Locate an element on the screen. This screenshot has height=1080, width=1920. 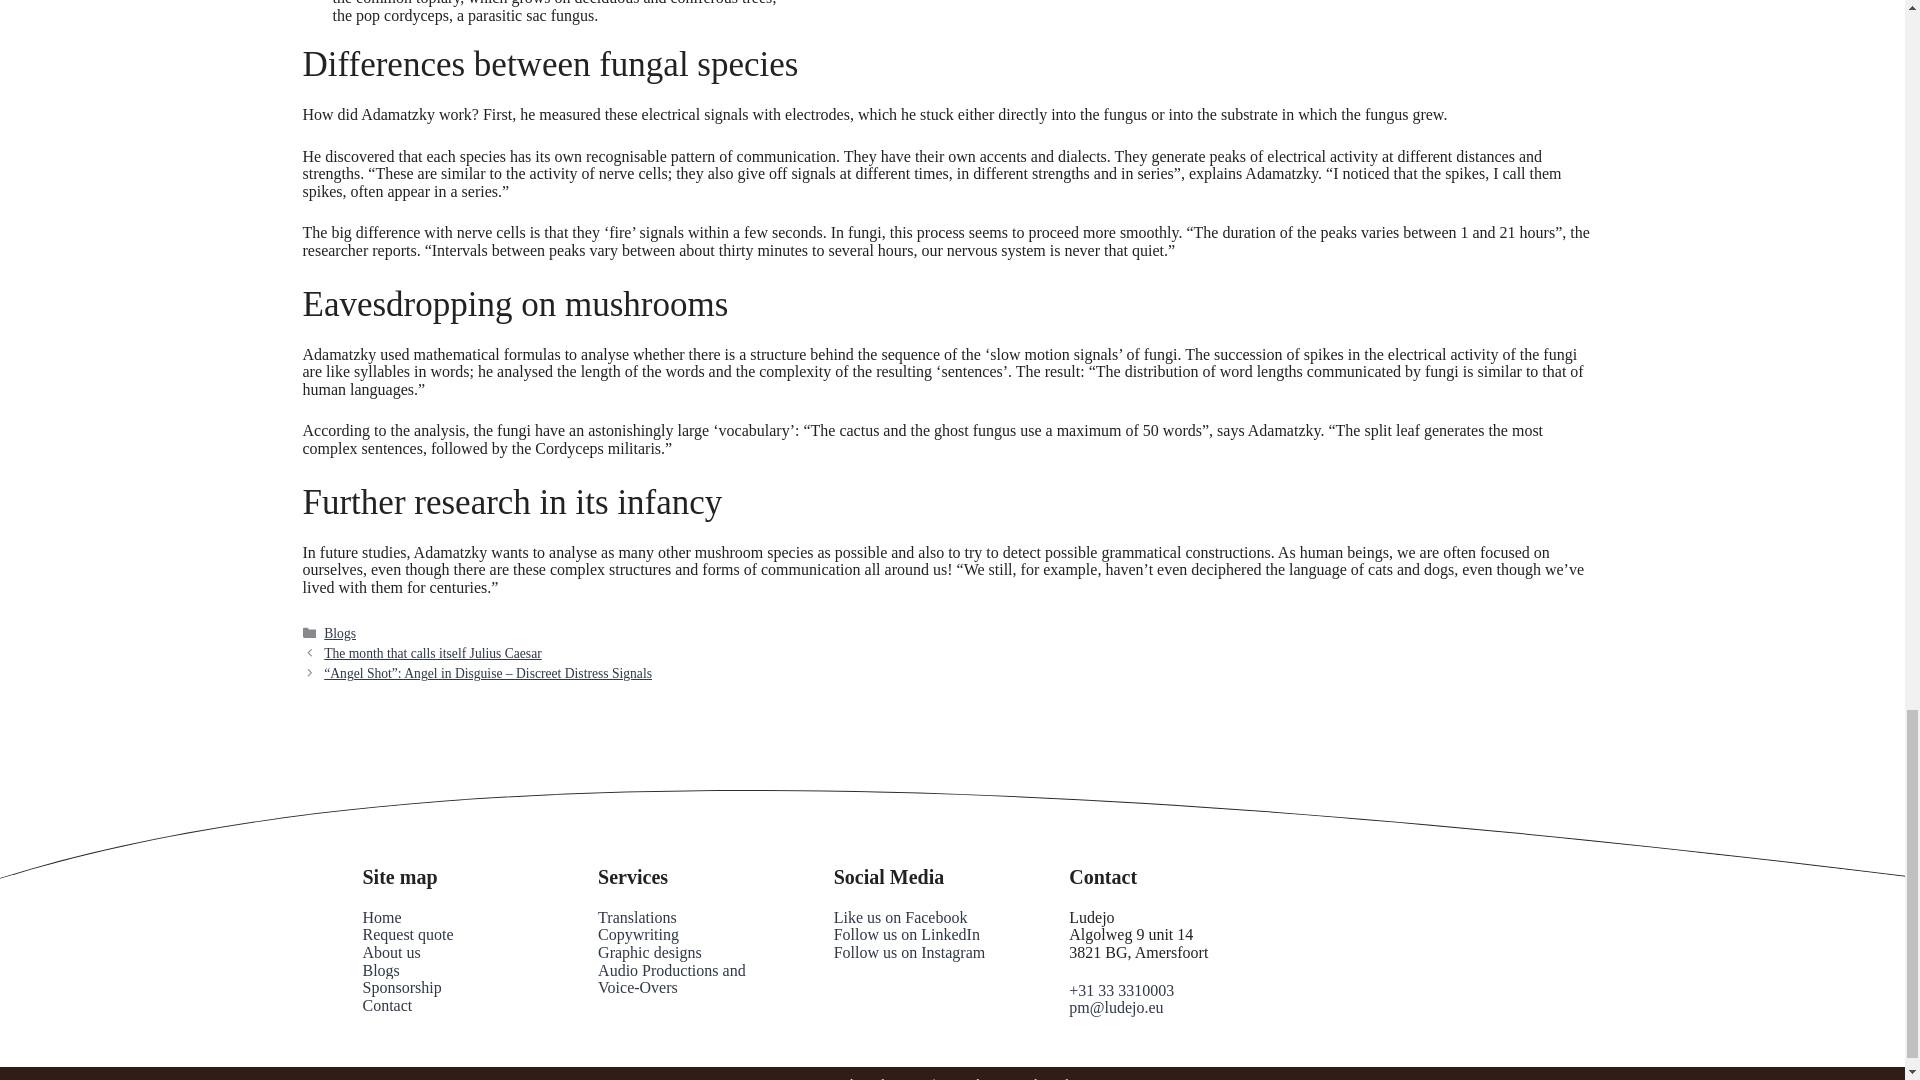
Blogs is located at coordinates (380, 970).